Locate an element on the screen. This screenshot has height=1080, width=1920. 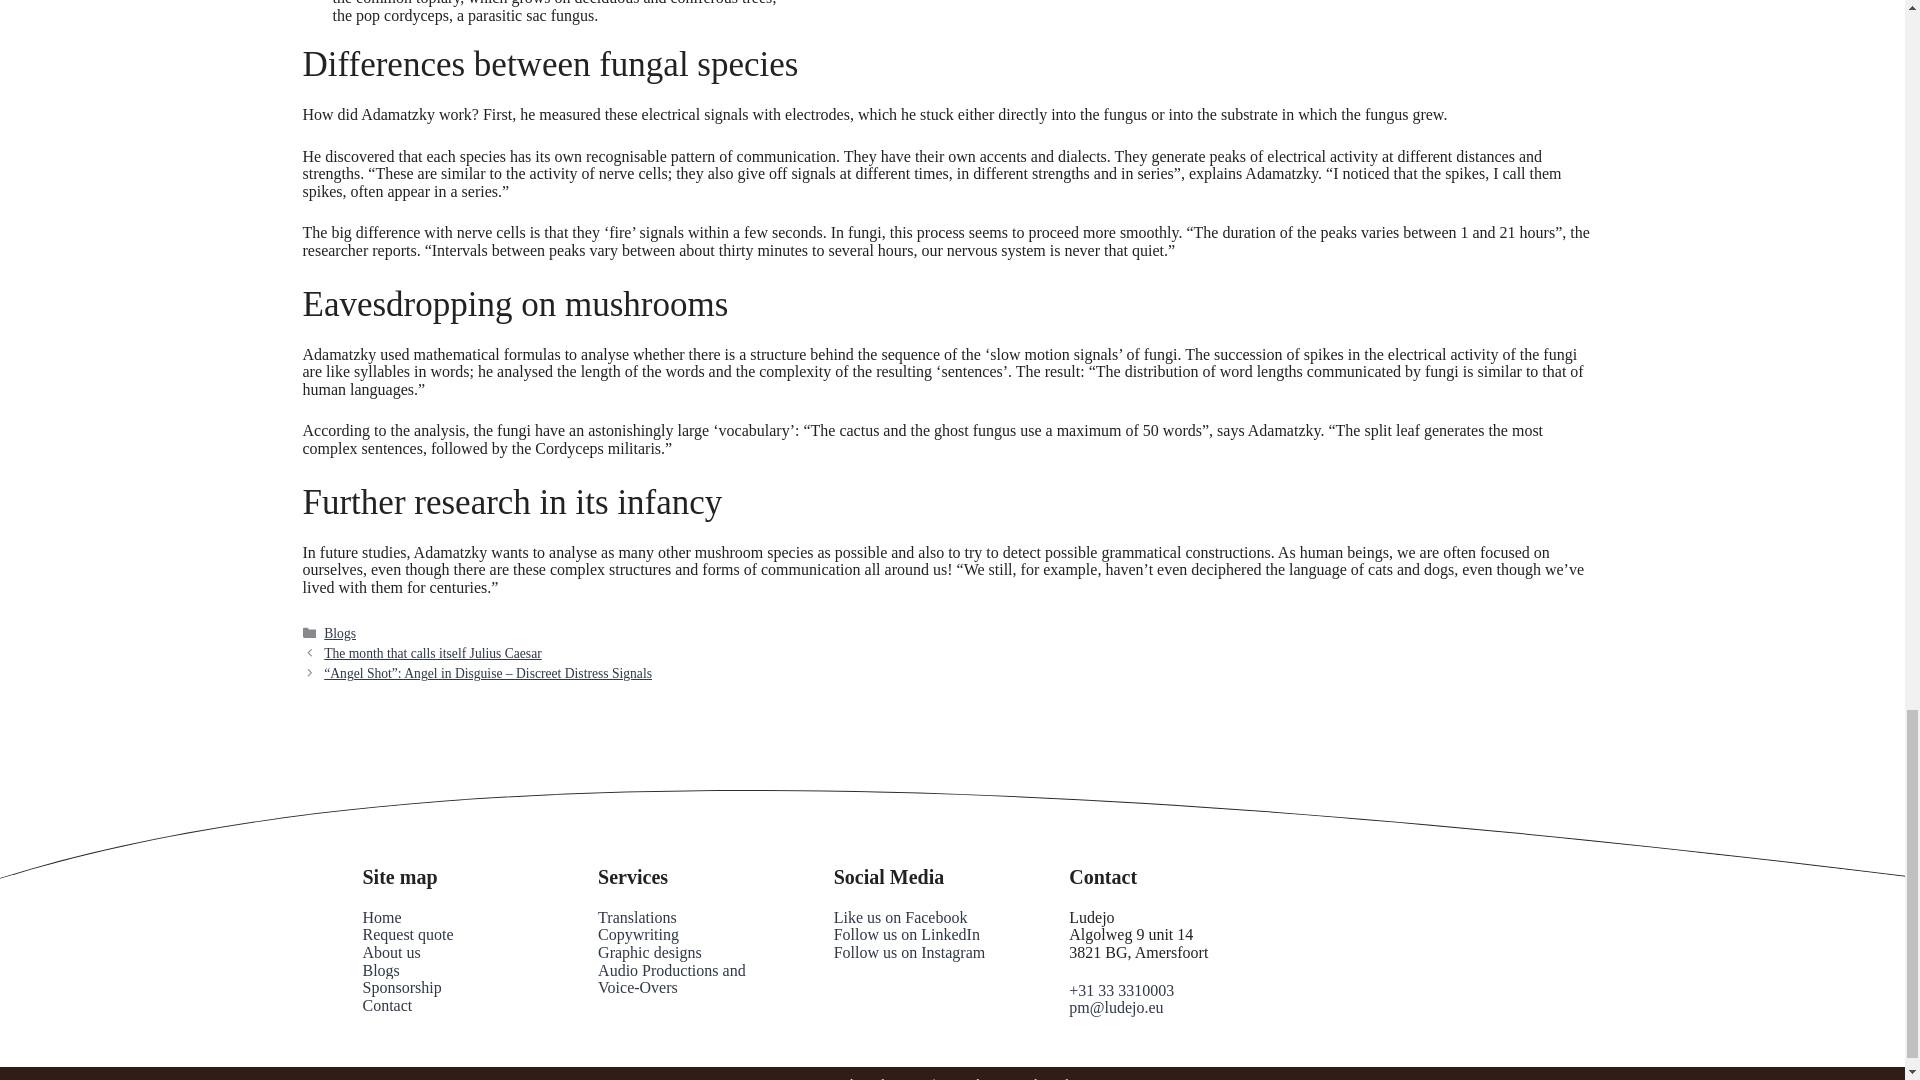
Blogs is located at coordinates (380, 970).